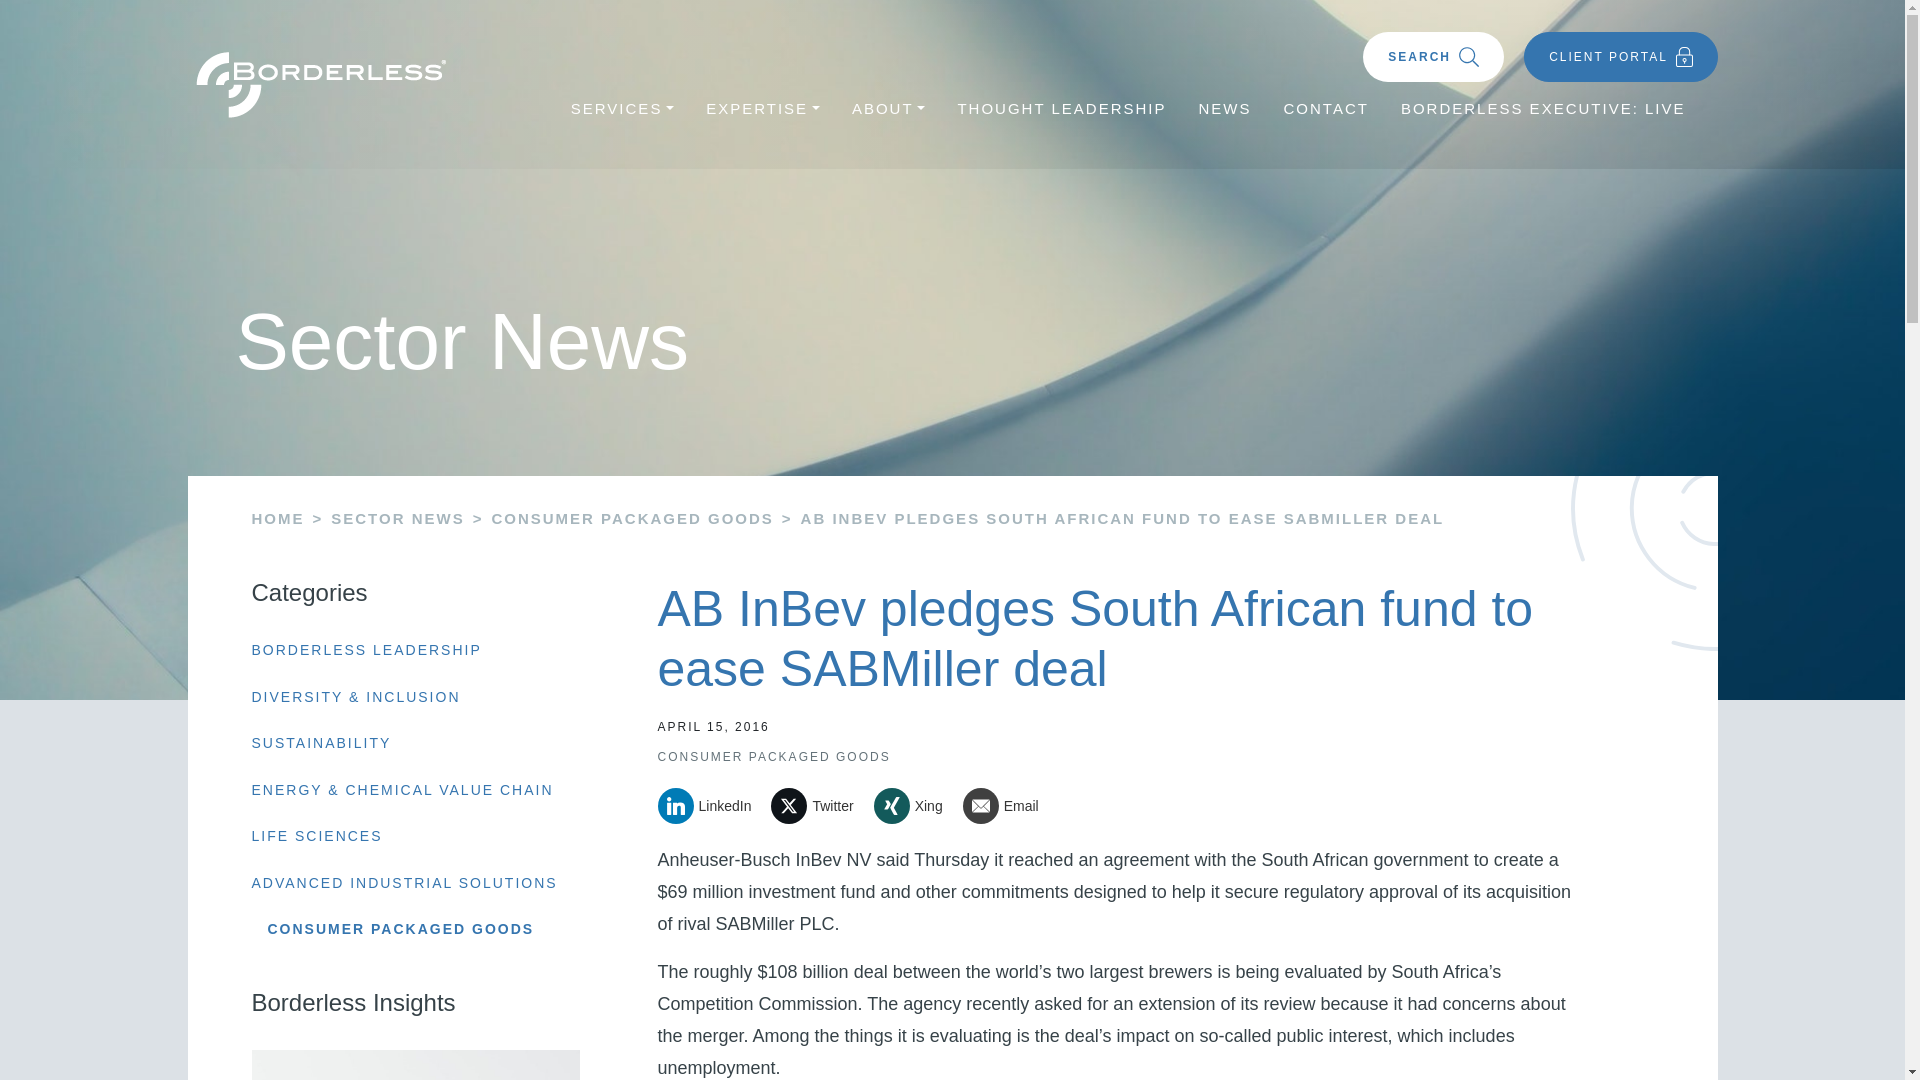 This screenshot has width=1920, height=1080. What do you see at coordinates (397, 518) in the screenshot?
I see `SECTOR NEWS` at bounding box center [397, 518].